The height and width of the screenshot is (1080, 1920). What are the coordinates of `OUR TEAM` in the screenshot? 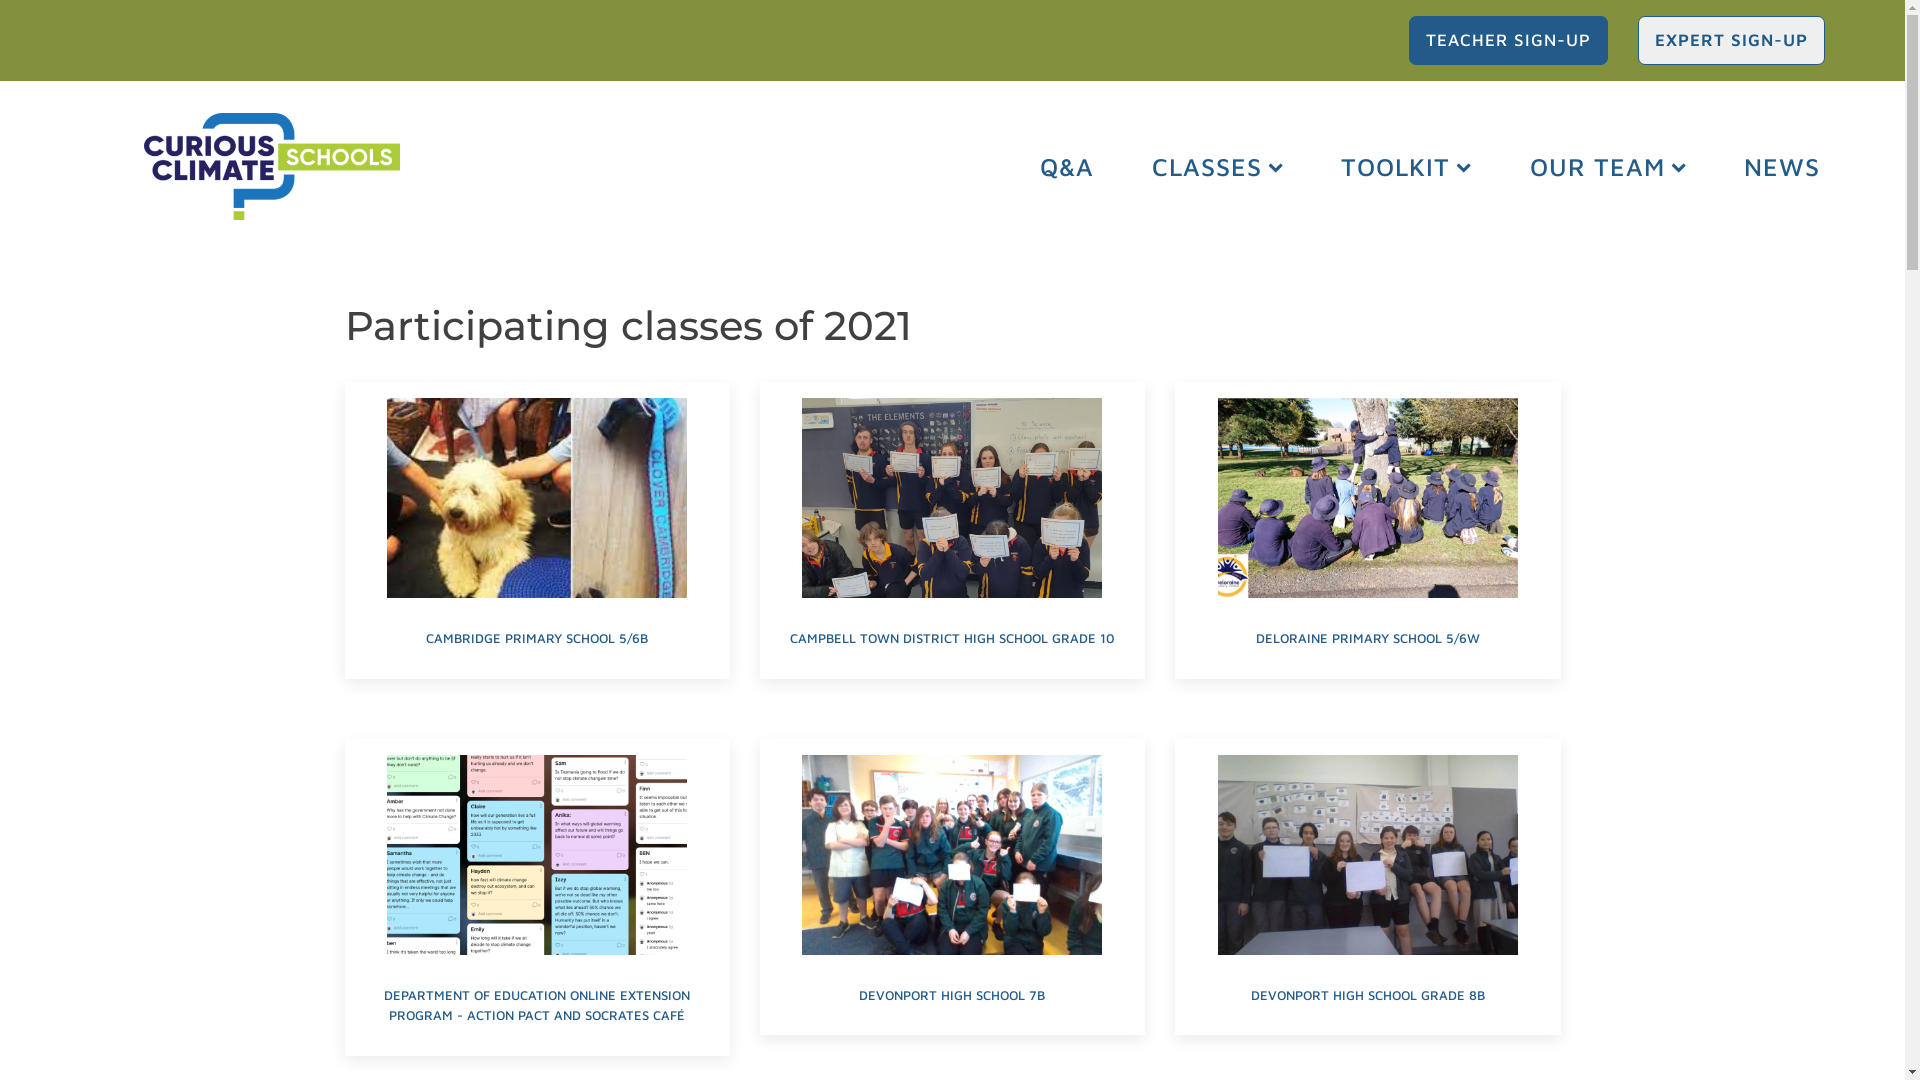 It's located at (1608, 166).